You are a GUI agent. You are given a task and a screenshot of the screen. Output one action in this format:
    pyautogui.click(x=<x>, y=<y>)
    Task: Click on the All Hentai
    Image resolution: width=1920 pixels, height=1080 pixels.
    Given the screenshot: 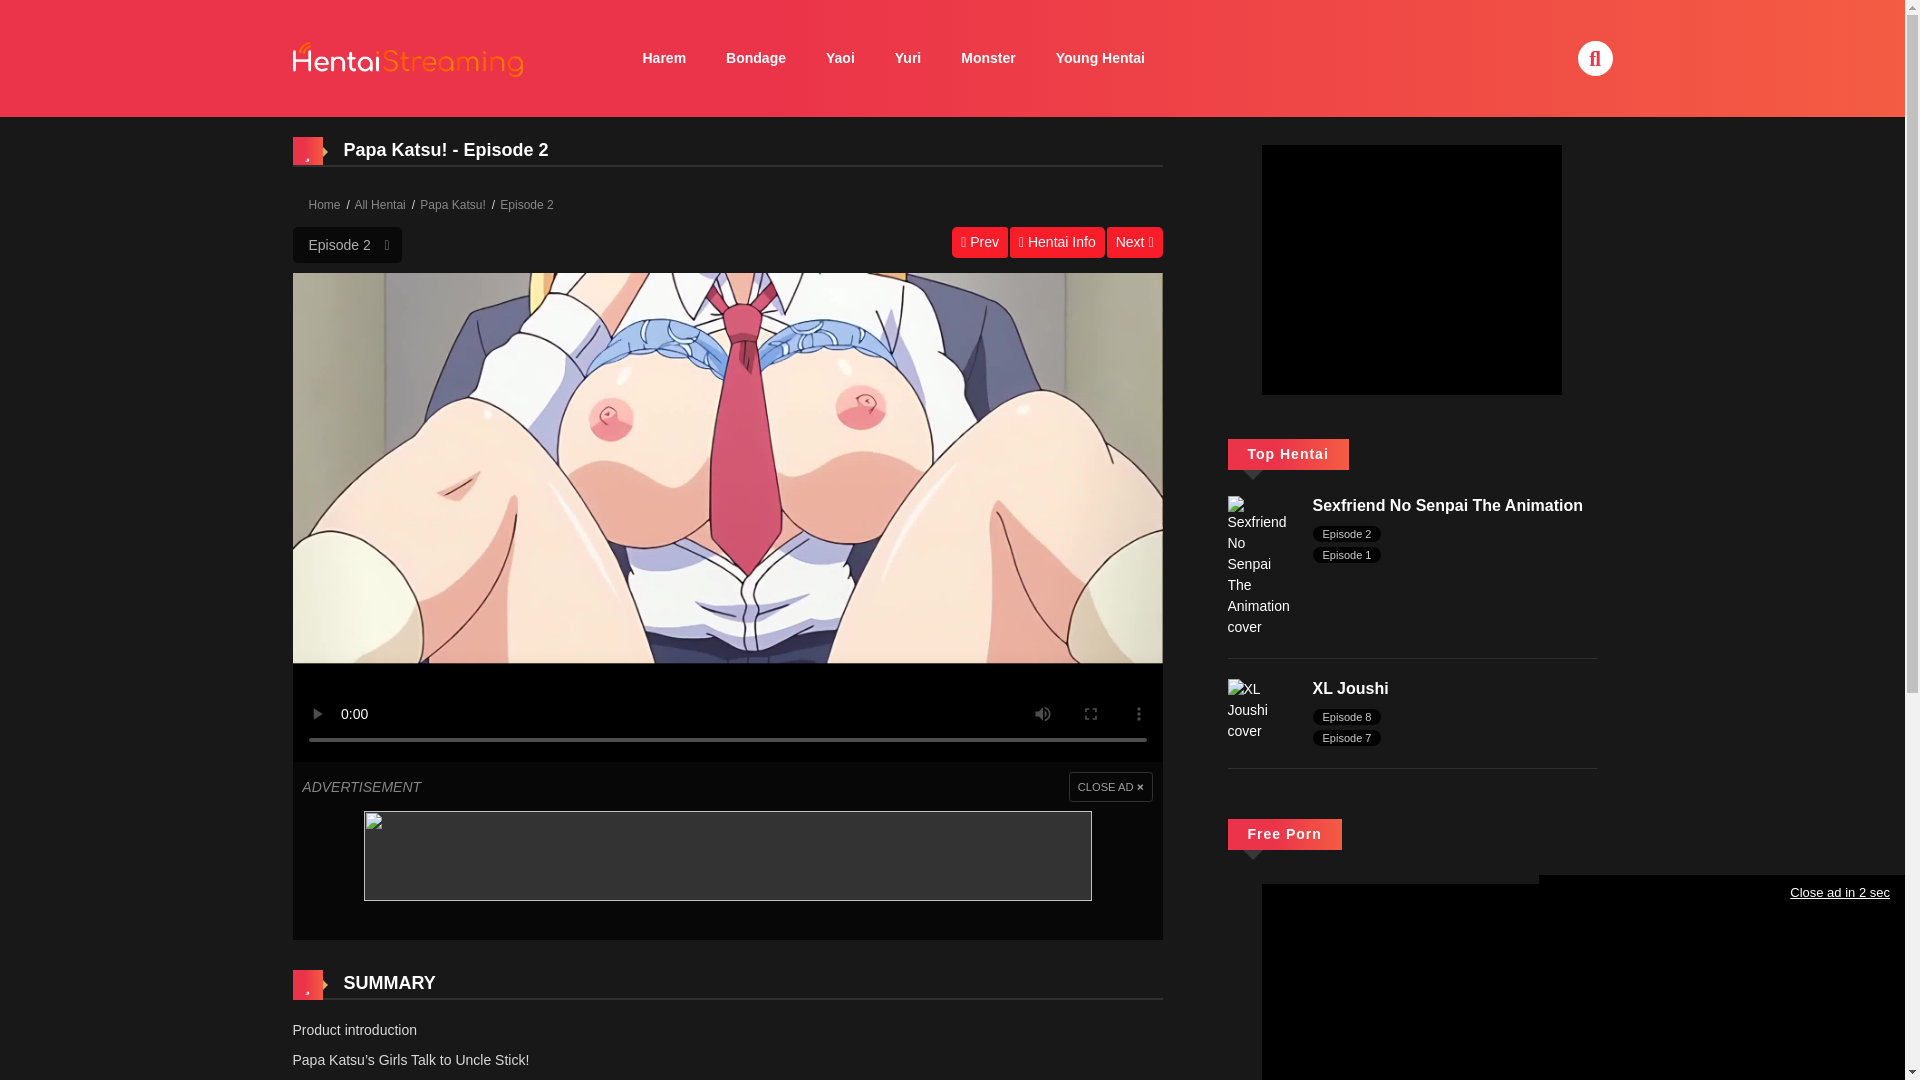 What is the action you would take?
    pyautogui.click(x=379, y=204)
    